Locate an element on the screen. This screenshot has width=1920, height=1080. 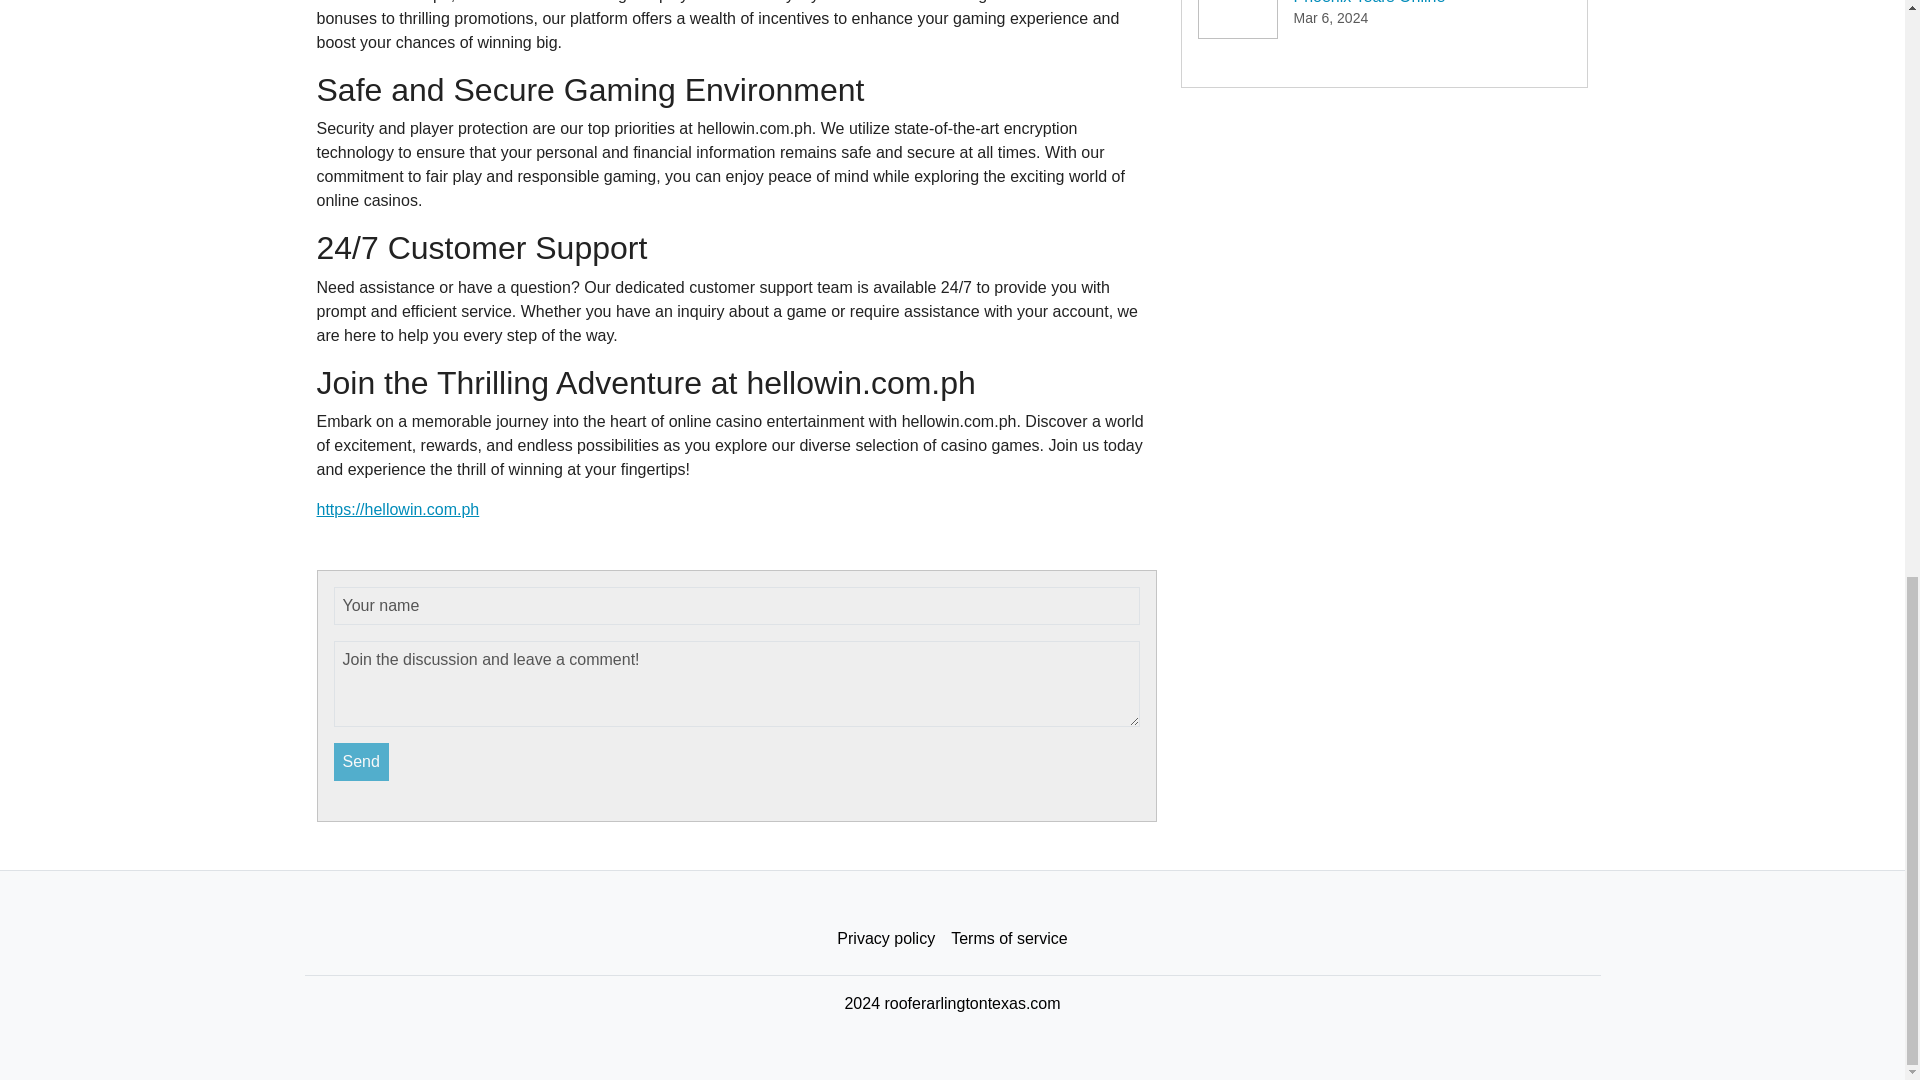
Privacy policy is located at coordinates (886, 939).